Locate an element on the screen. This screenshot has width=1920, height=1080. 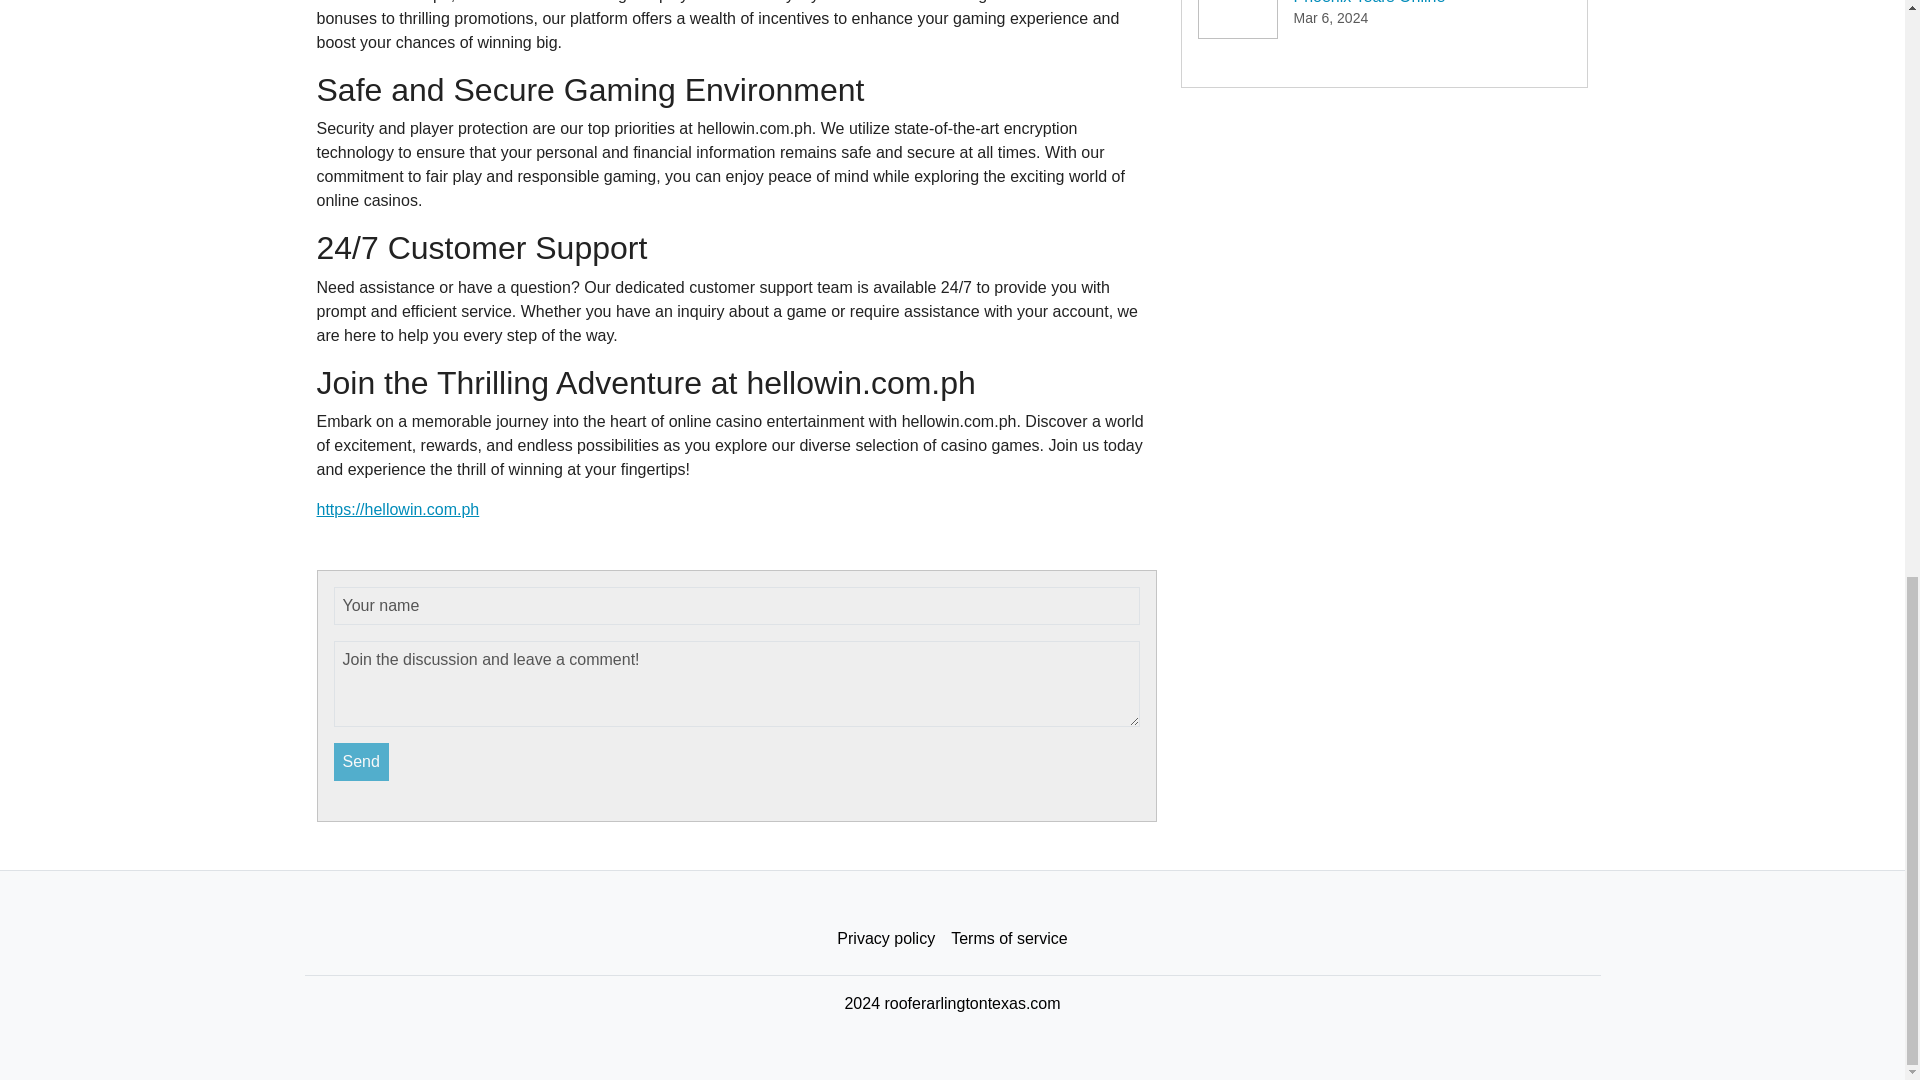
Privacy policy is located at coordinates (886, 939).